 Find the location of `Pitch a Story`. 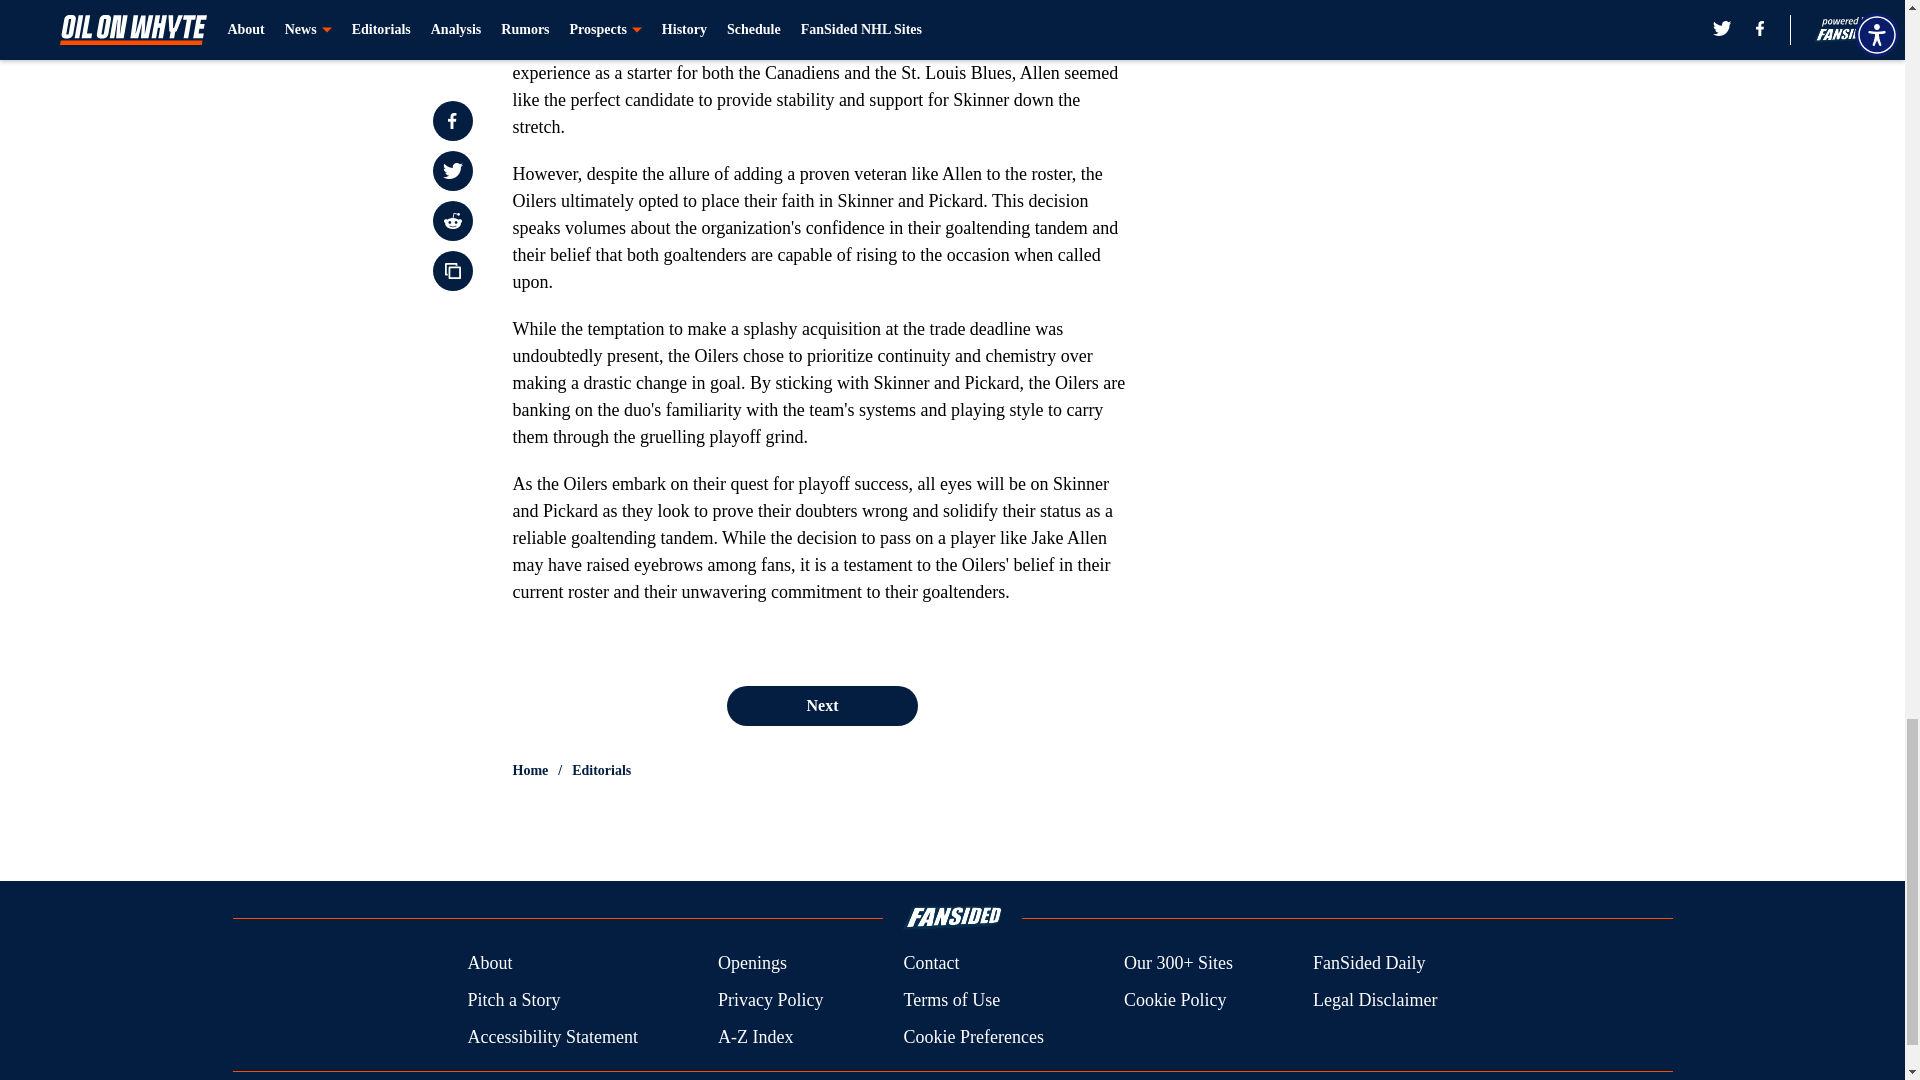

Pitch a Story is located at coordinates (513, 1000).